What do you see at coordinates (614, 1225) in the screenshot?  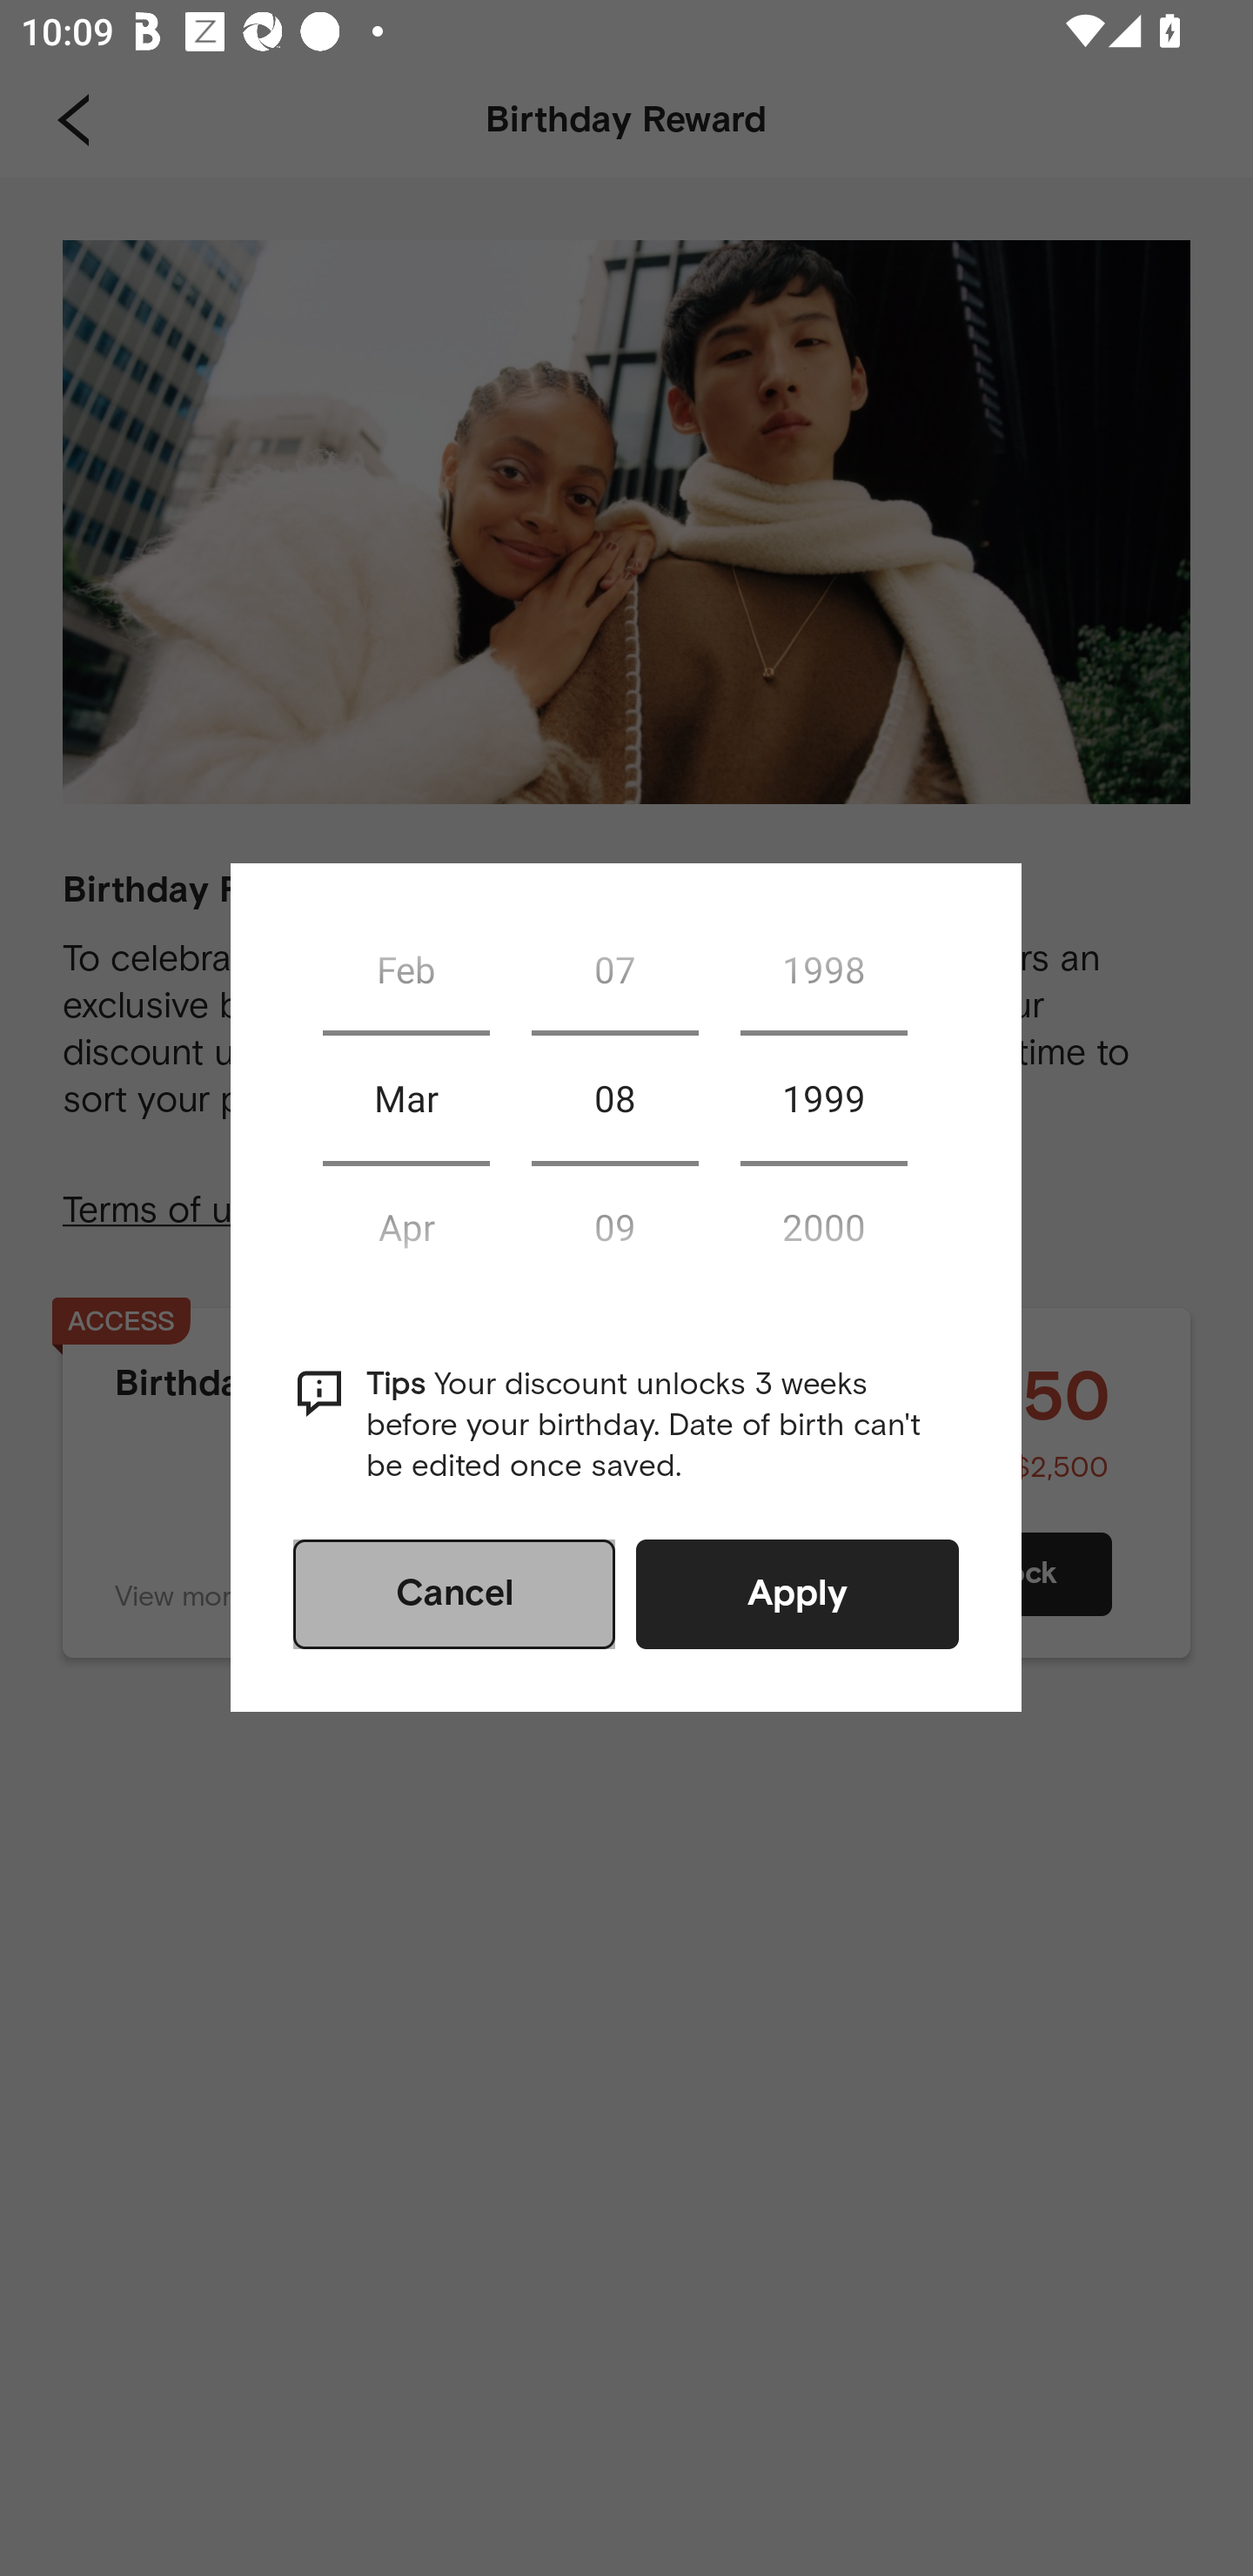 I see `09` at bounding box center [614, 1225].